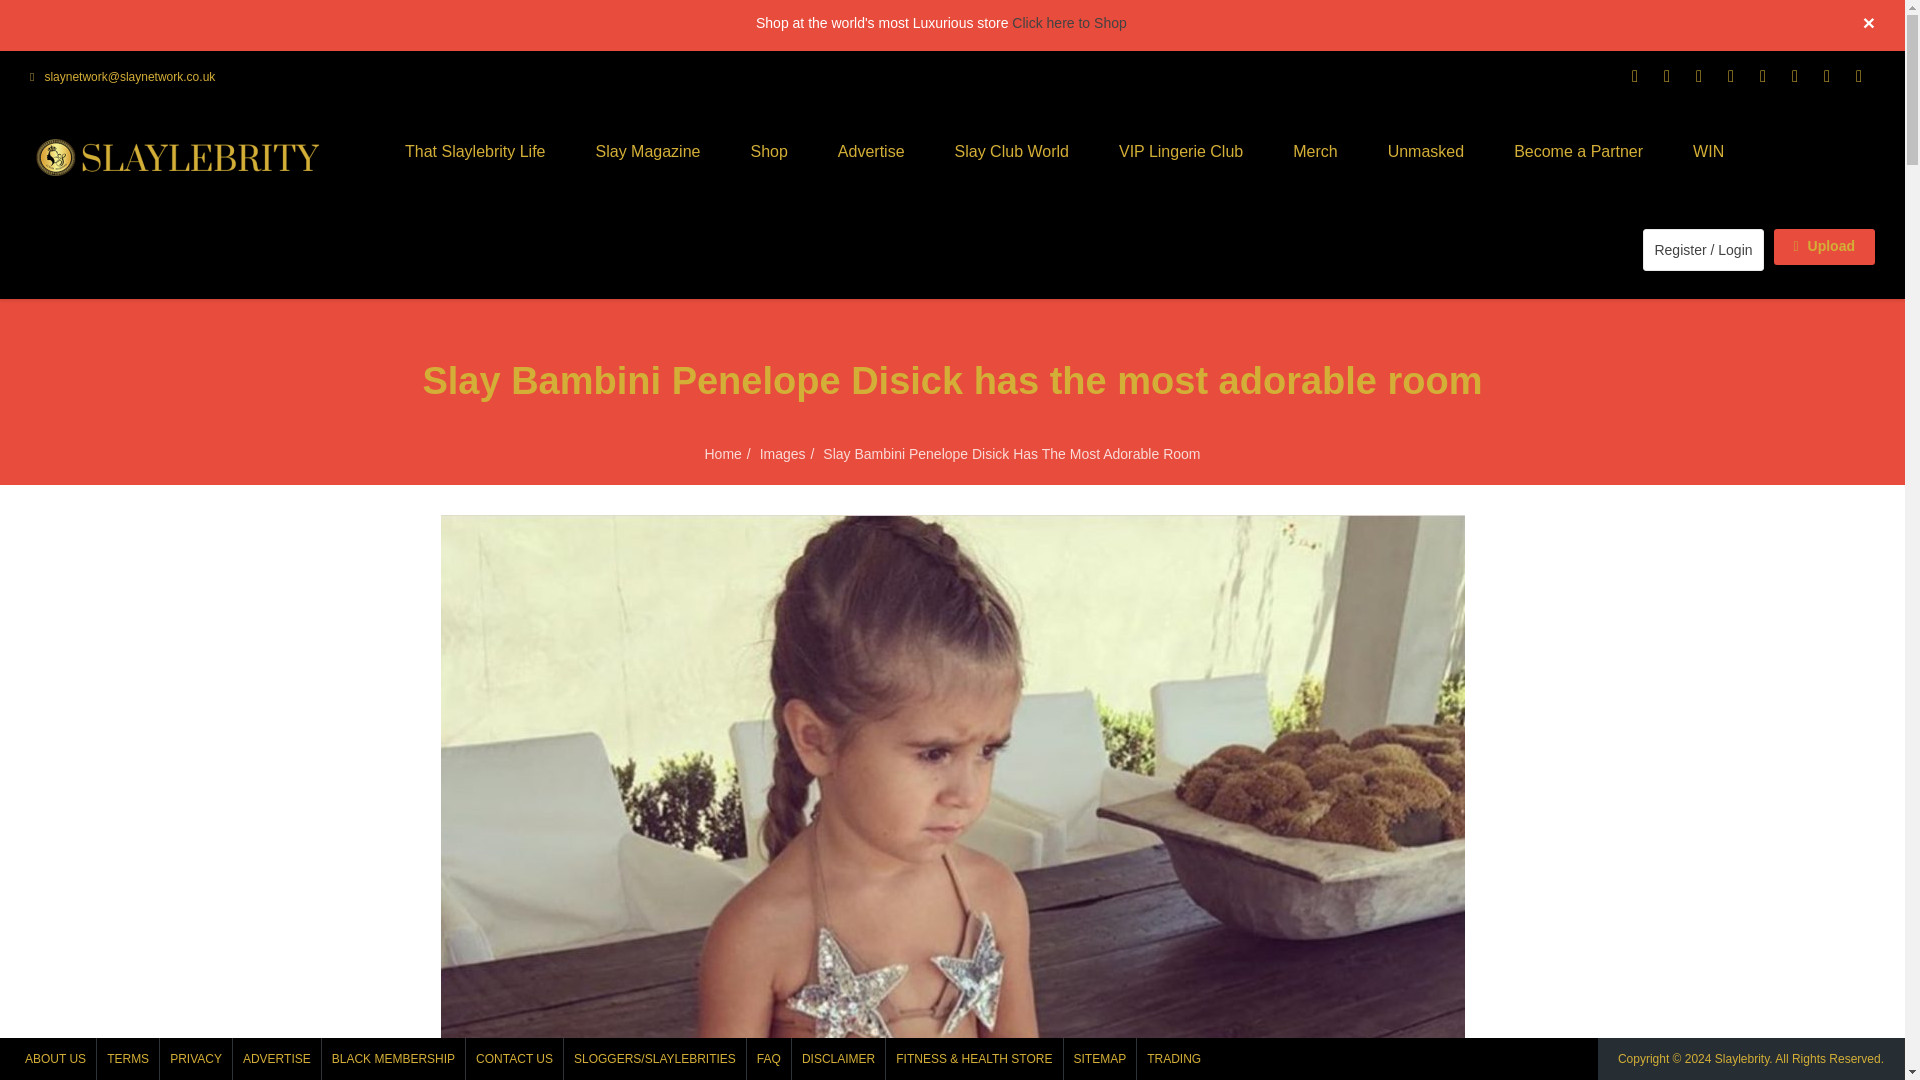 The image size is (1920, 1080). Describe the element at coordinates (783, 454) in the screenshot. I see `Images` at that location.